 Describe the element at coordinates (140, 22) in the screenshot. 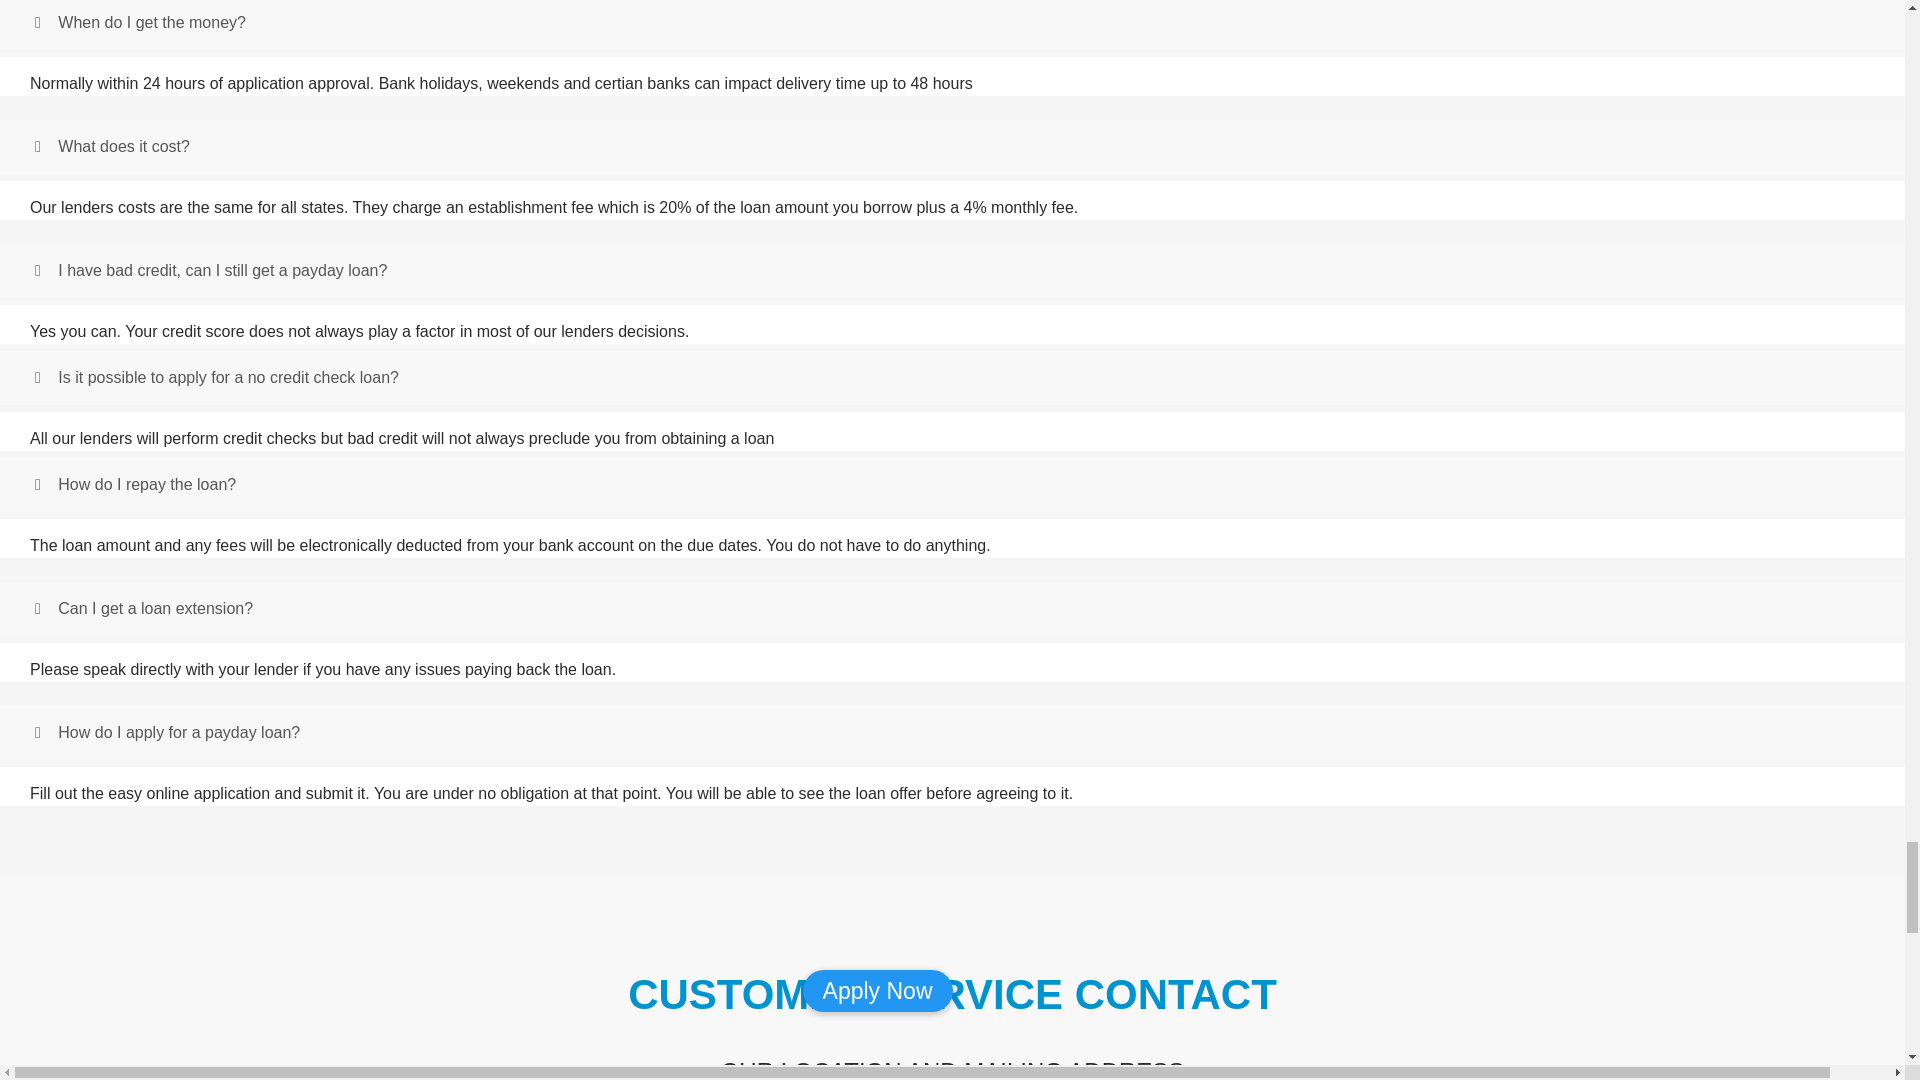

I see `When do I get the money?` at that location.